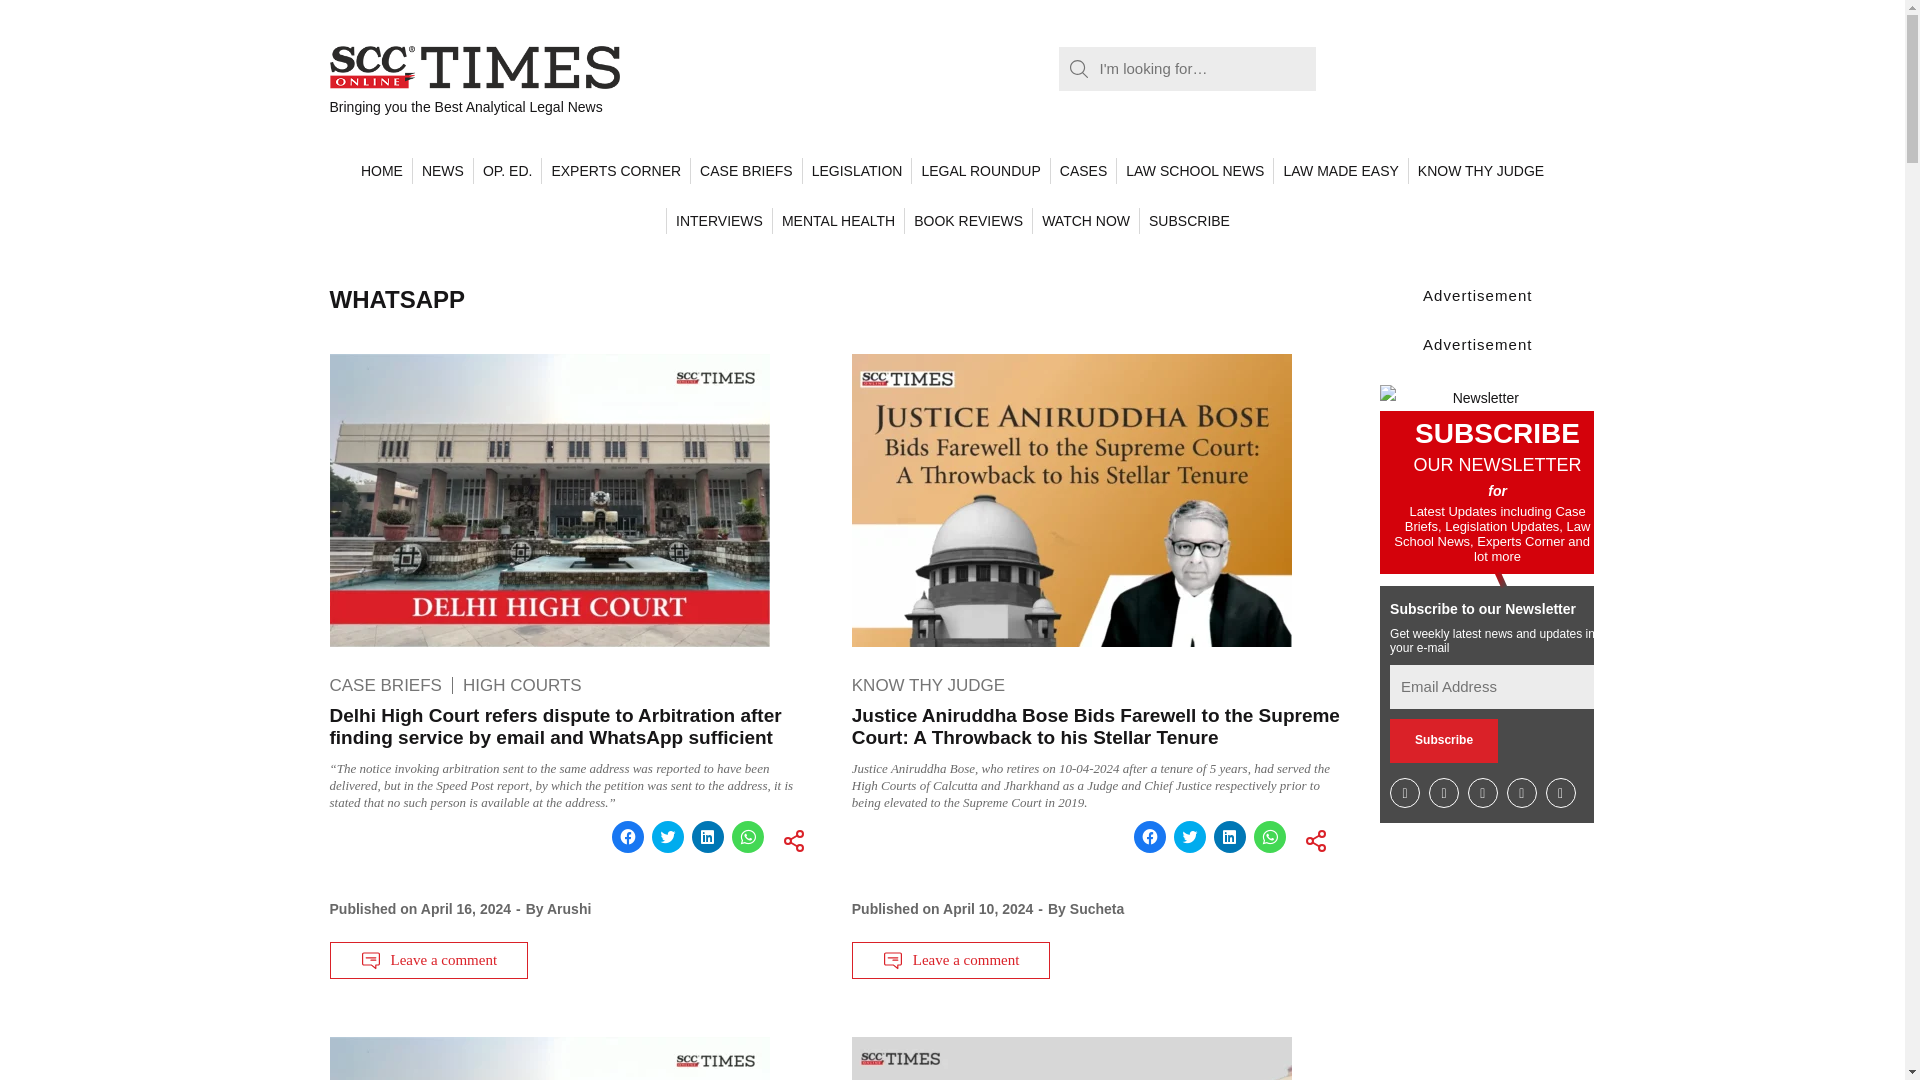 This screenshot has height=1080, width=1920. Describe the element at coordinates (707, 836) in the screenshot. I see `Click to share on LinkedIn` at that location.